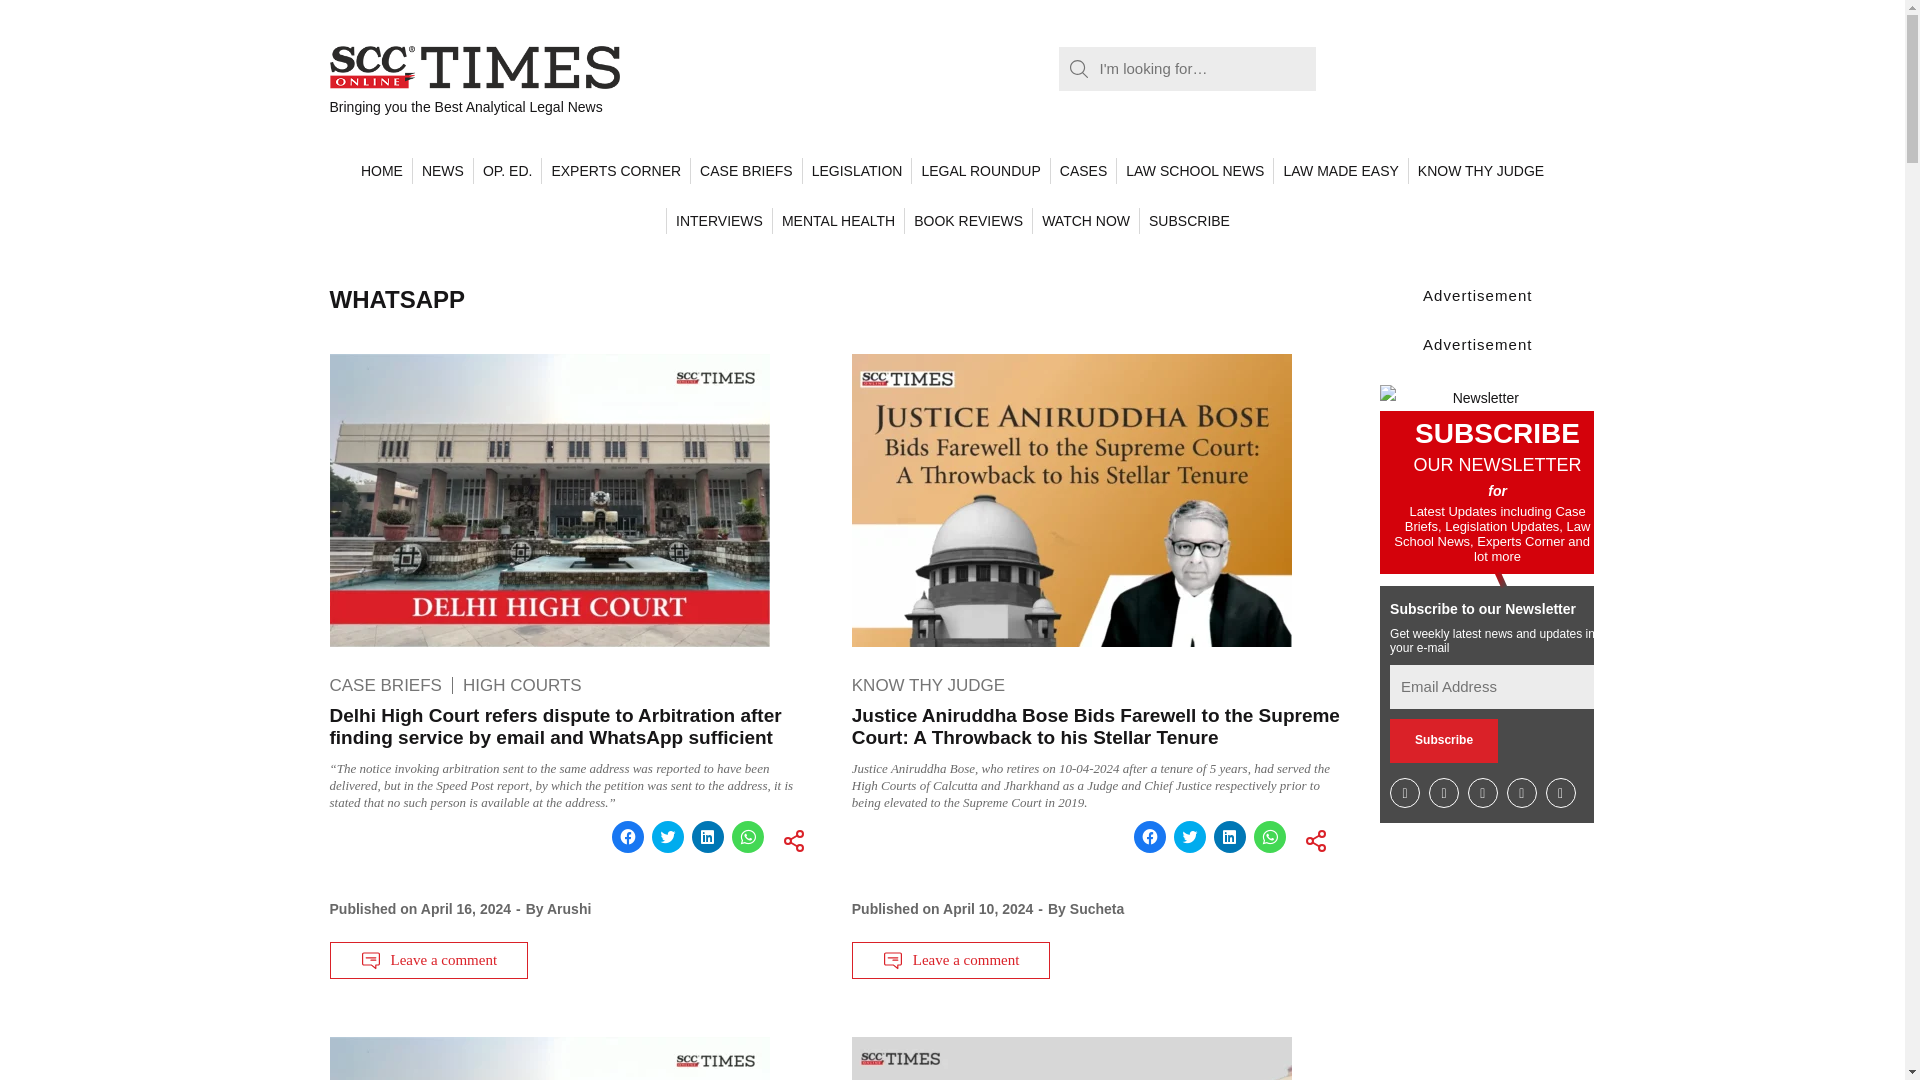 This screenshot has height=1080, width=1920. Describe the element at coordinates (707, 836) in the screenshot. I see `Click to share on LinkedIn` at that location.